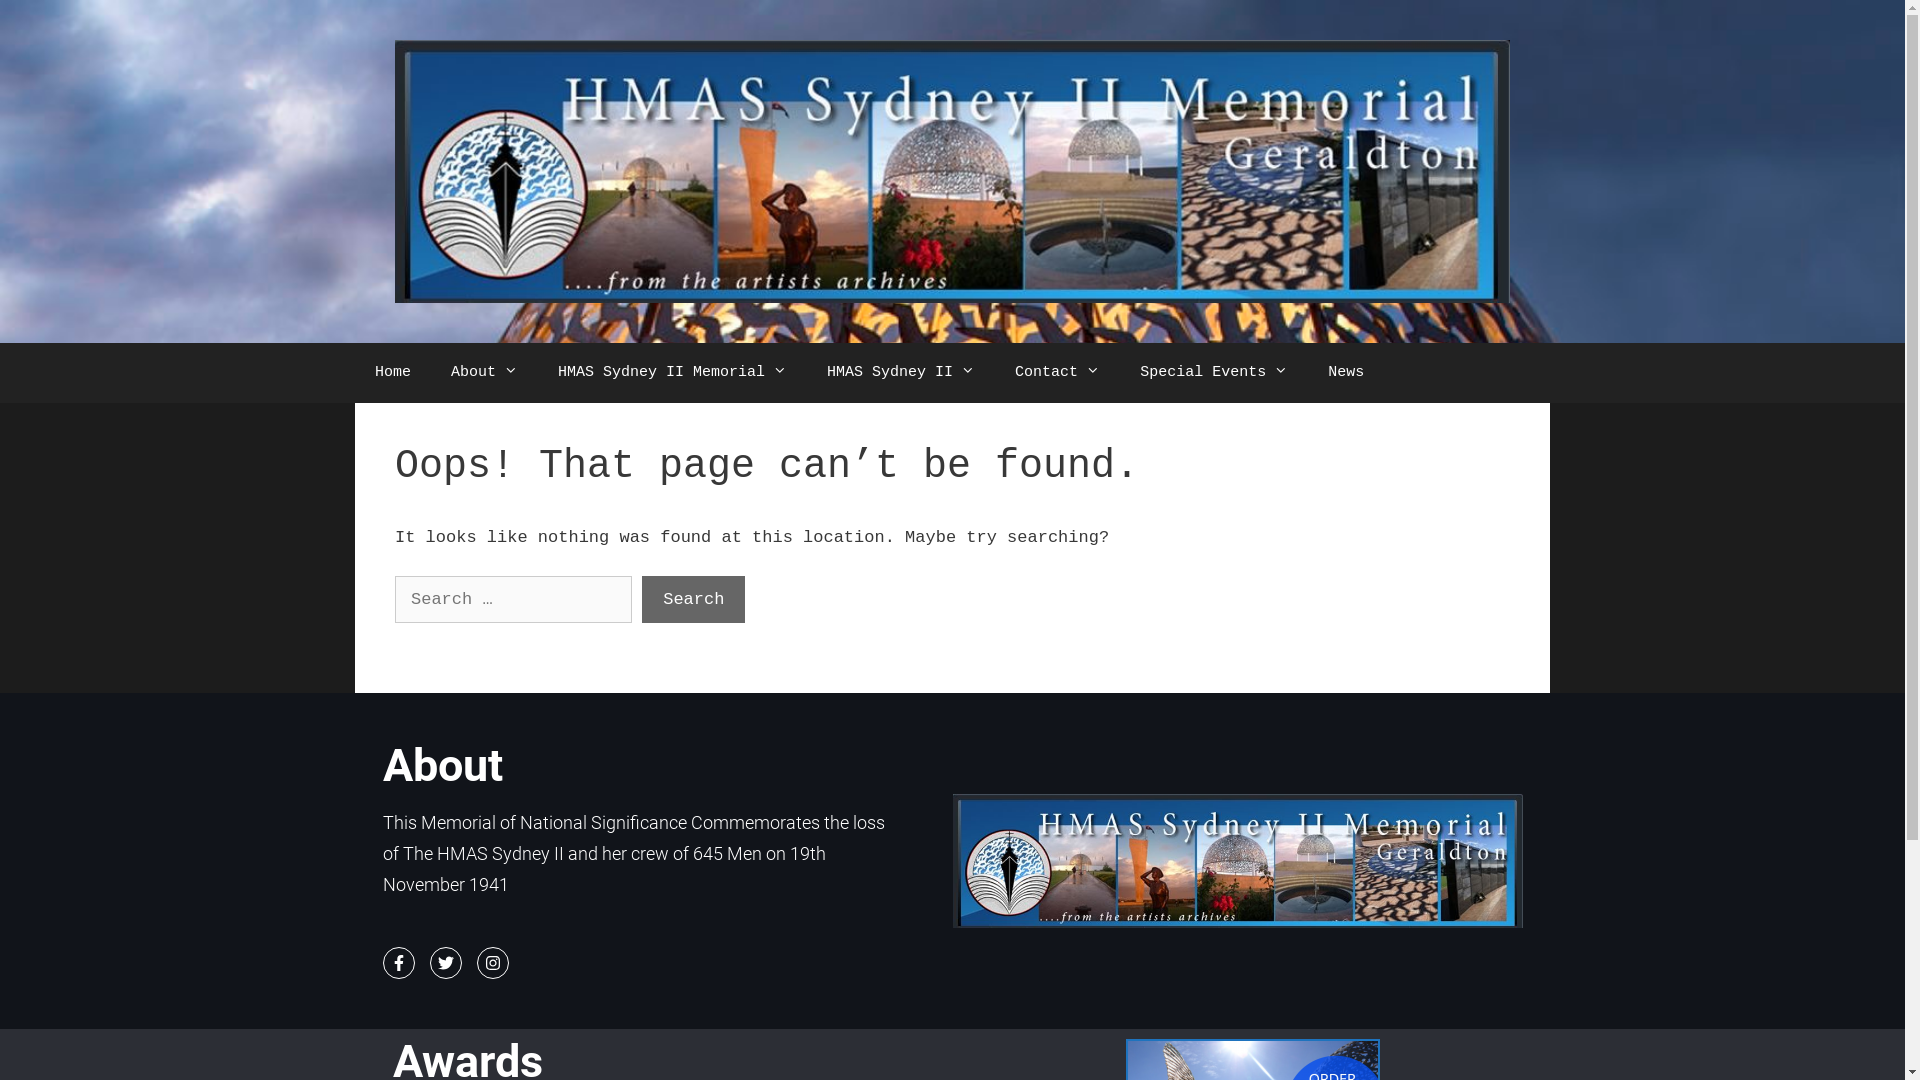 This screenshot has height=1080, width=1920. What do you see at coordinates (900, 373) in the screenshot?
I see `HMAS Sydney II` at bounding box center [900, 373].